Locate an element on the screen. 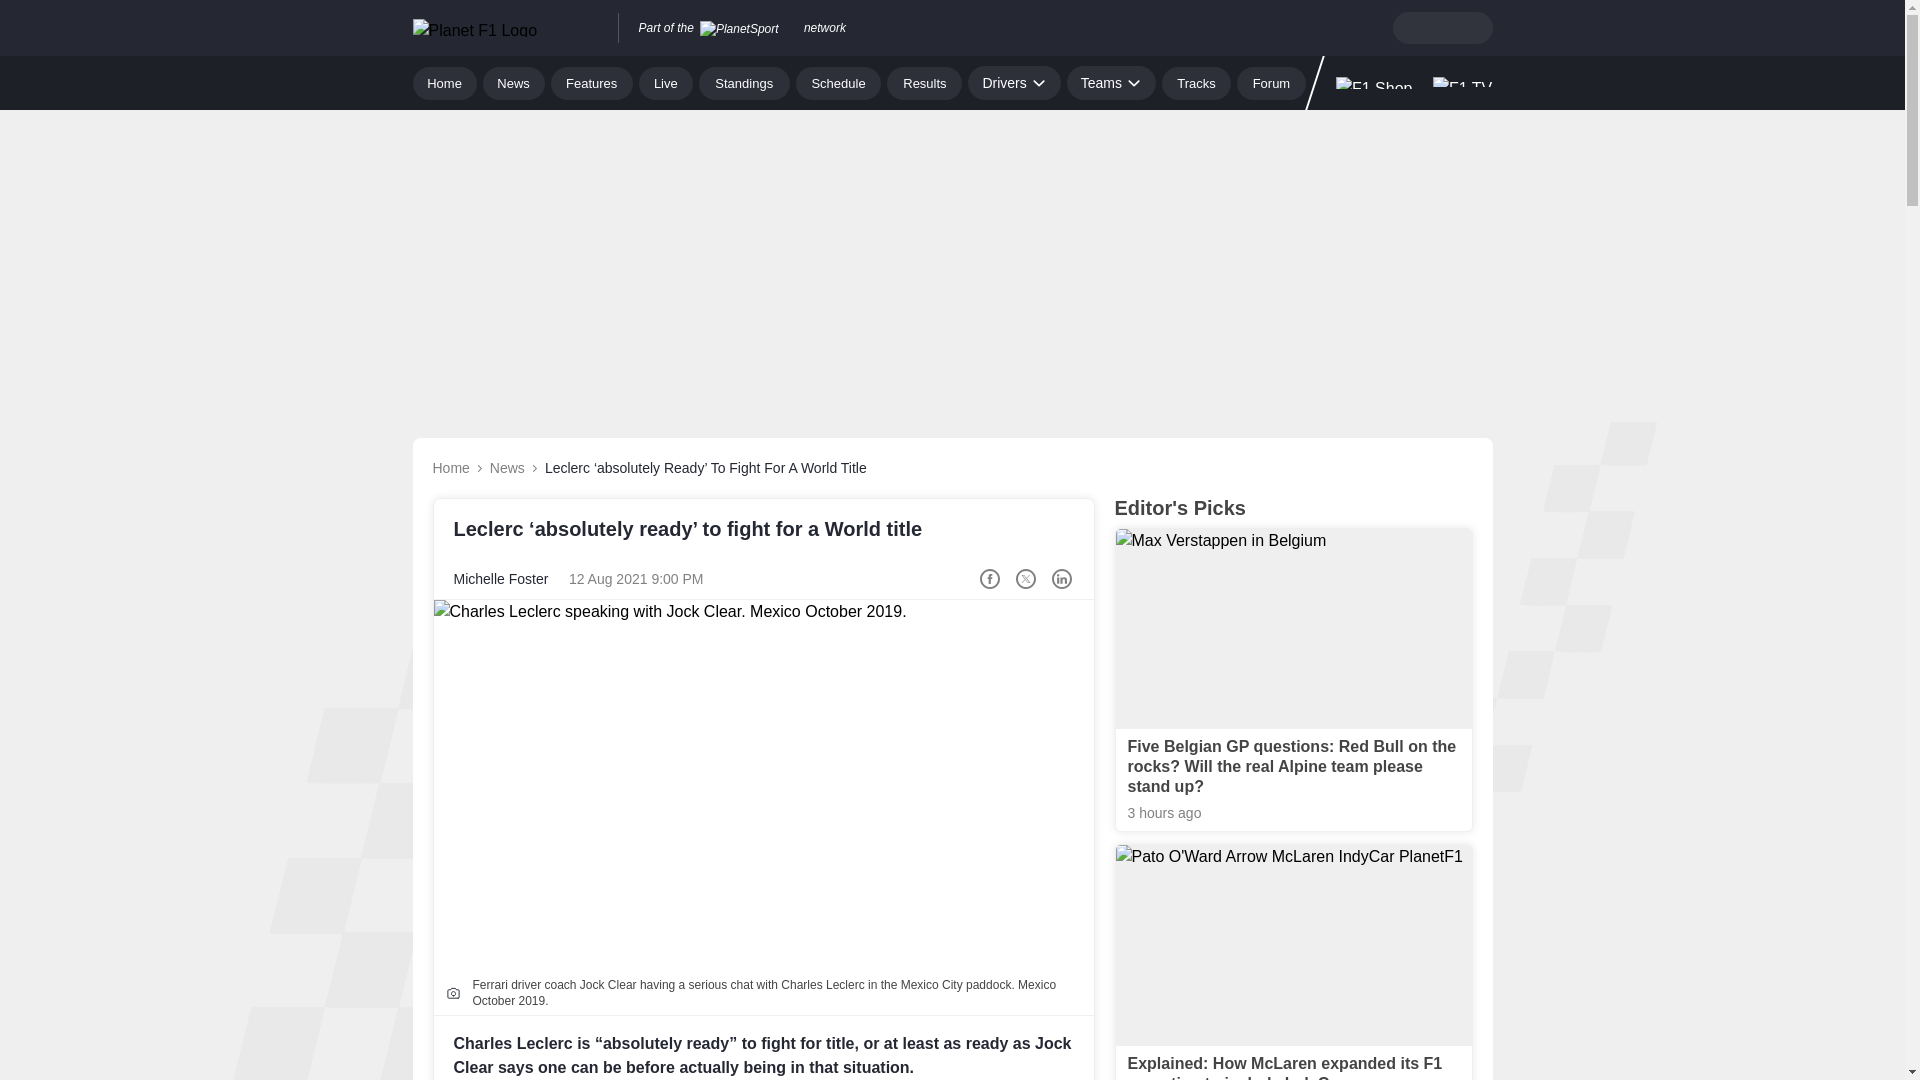  Features is located at coordinates (592, 82).